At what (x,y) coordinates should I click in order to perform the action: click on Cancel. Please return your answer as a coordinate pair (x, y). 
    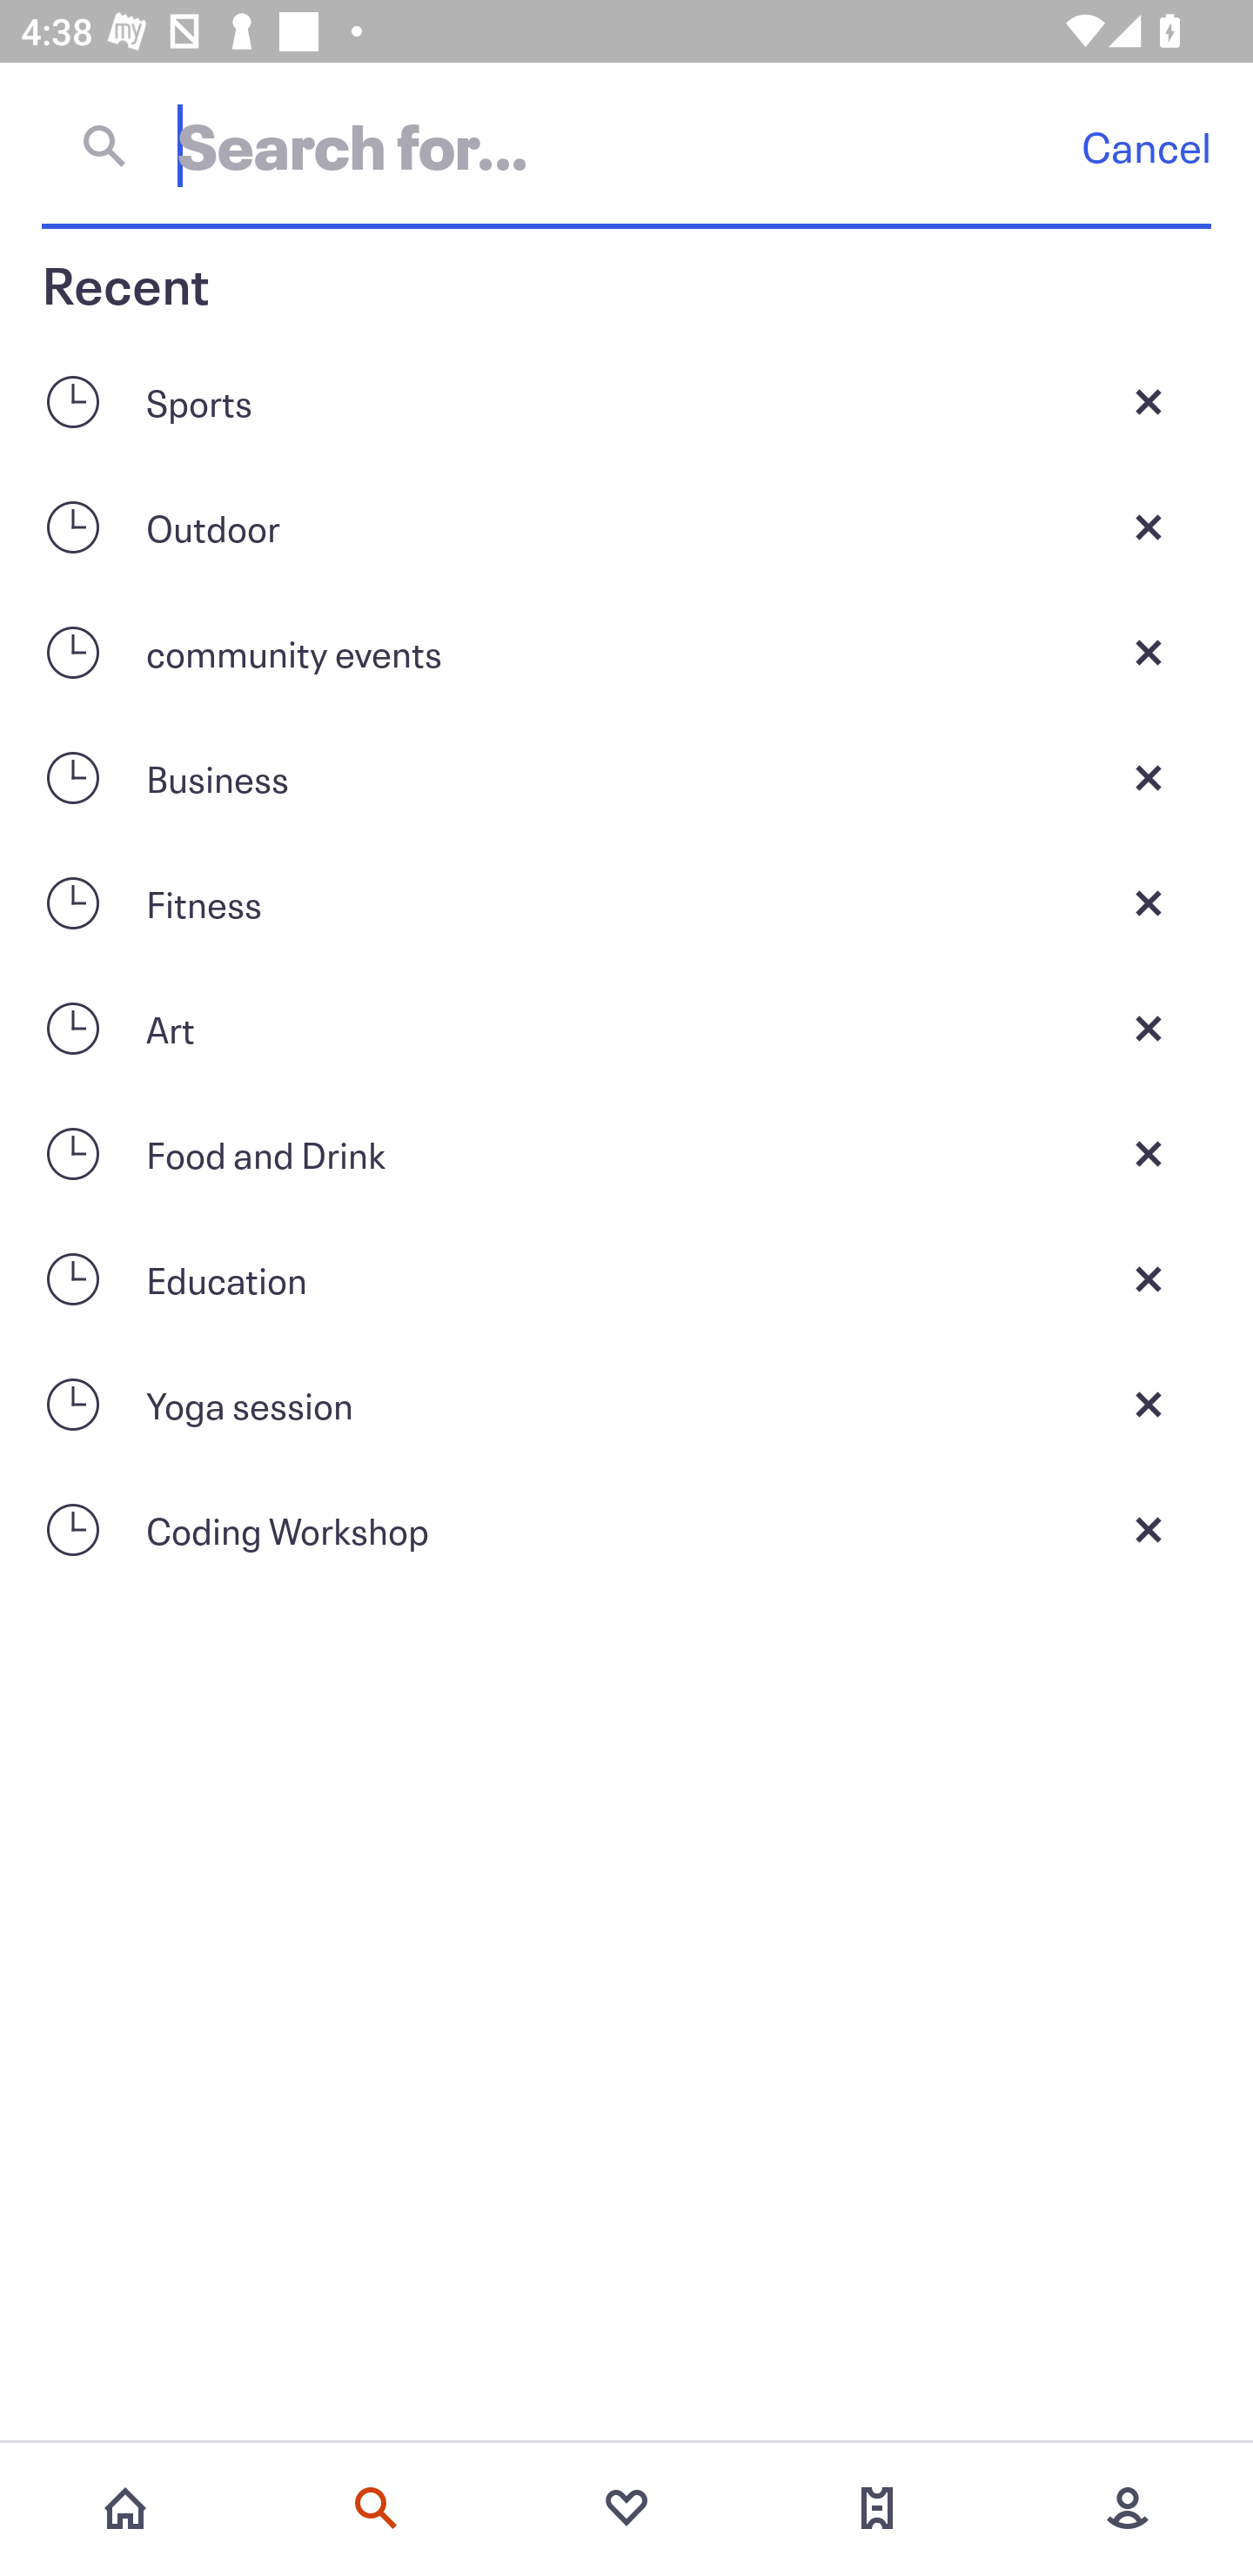
    Looking at the image, I should click on (1146, 146).